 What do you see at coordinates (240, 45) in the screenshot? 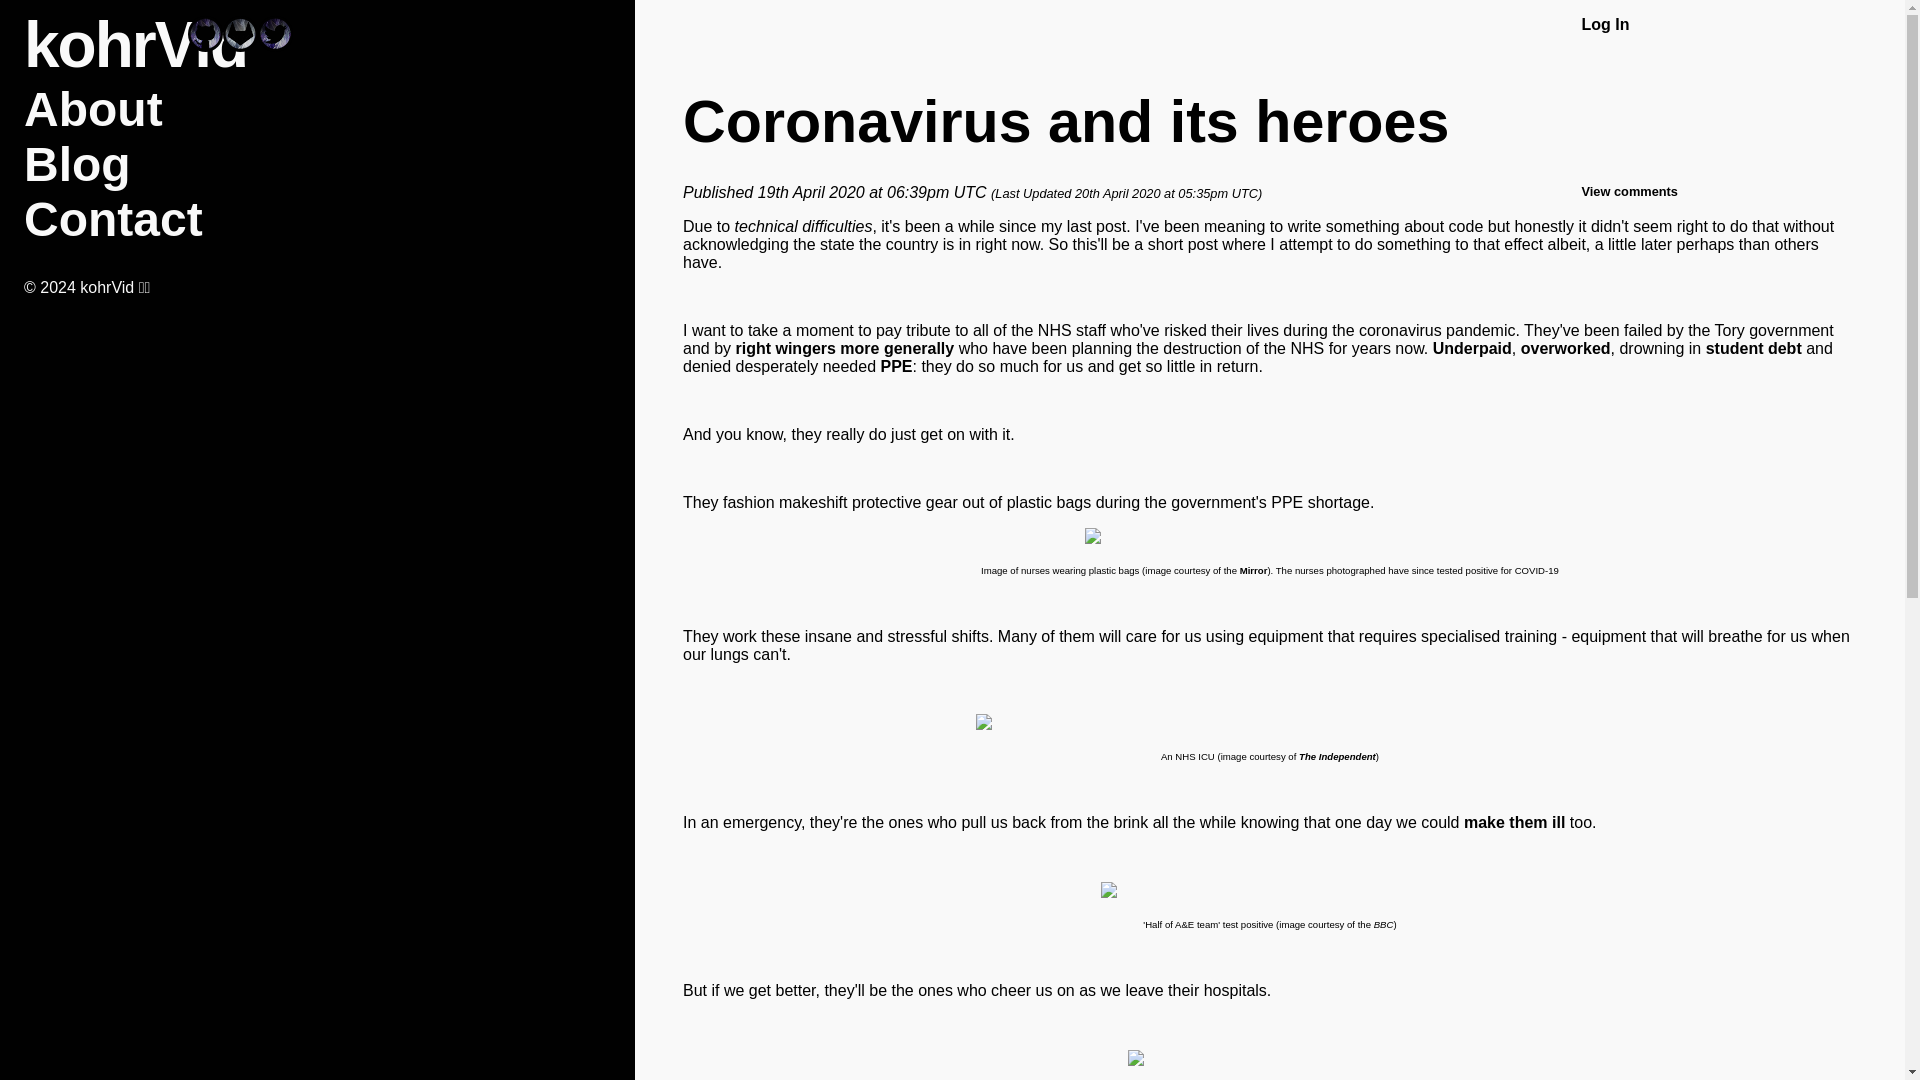
I see `GitLab` at bounding box center [240, 45].